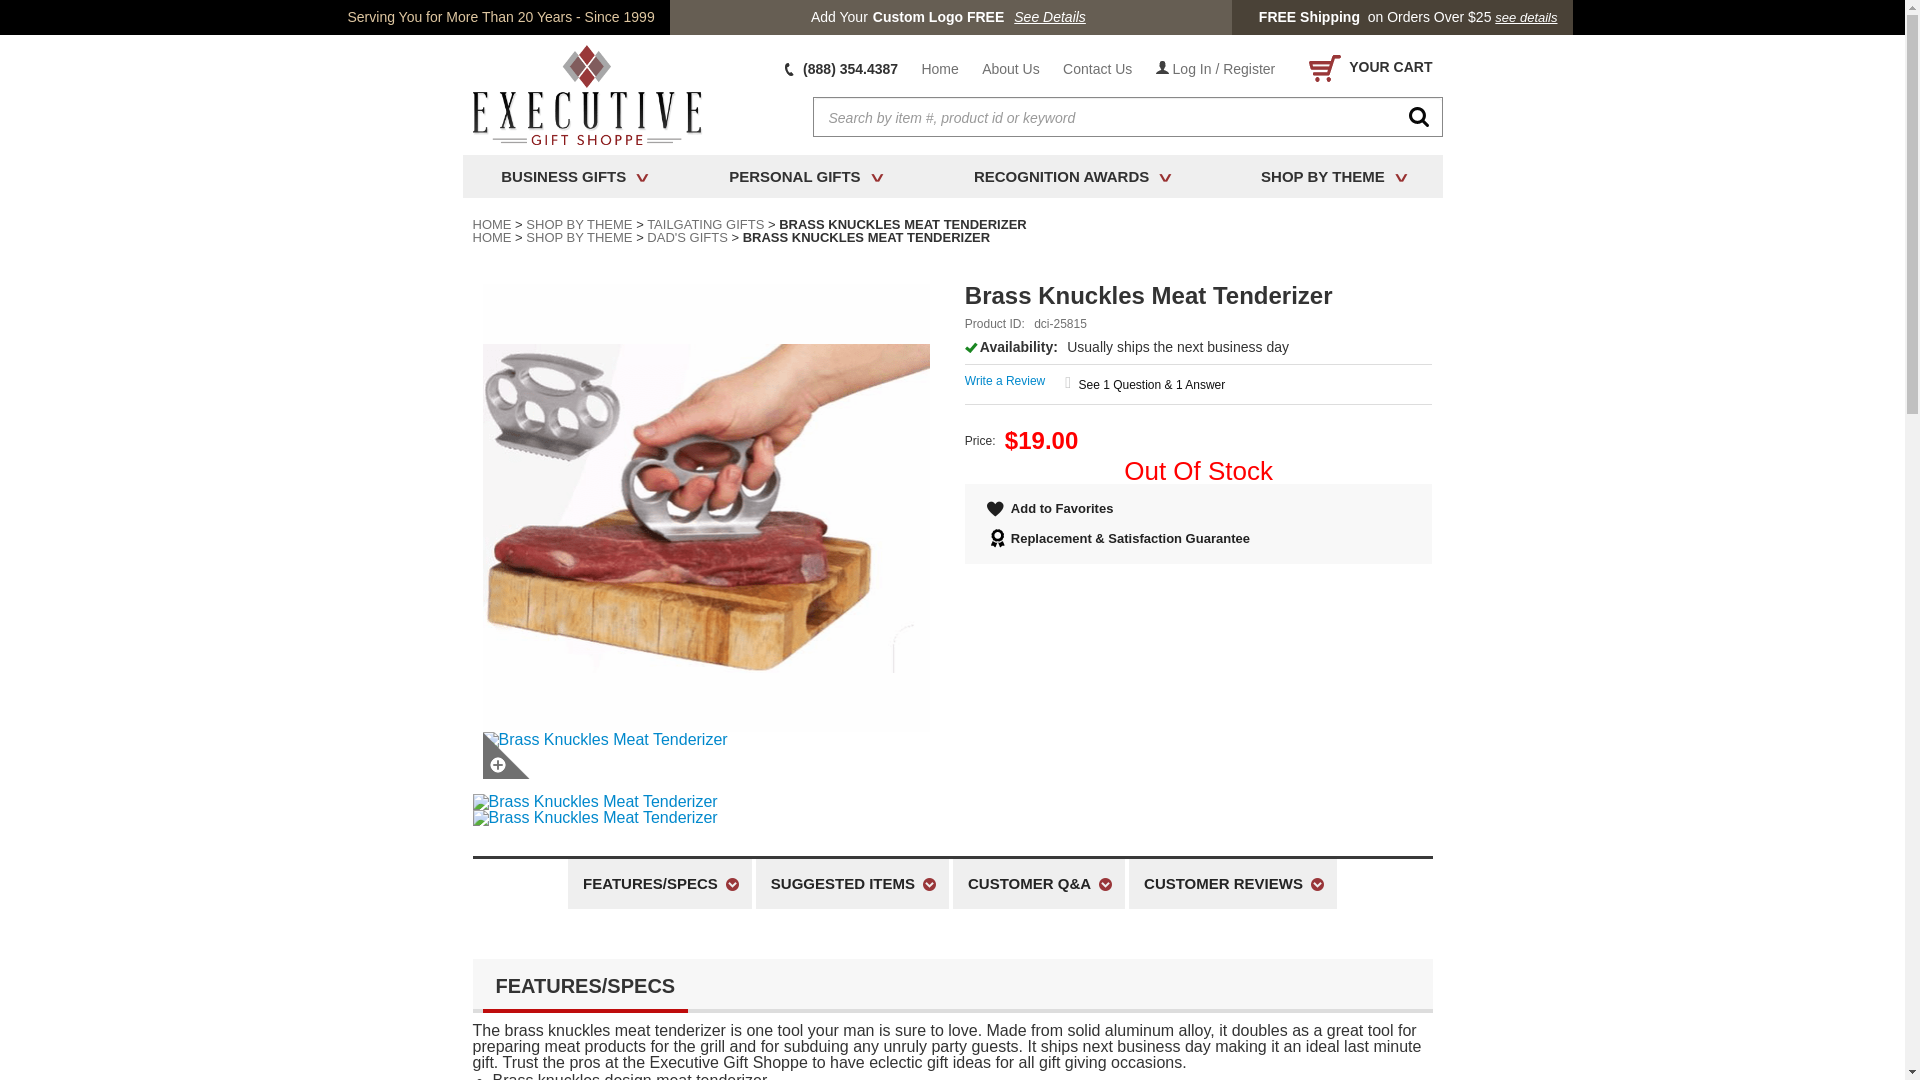 Image resolution: width=1920 pixels, height=1080 pixels. What do you see at coordinates (1050, 17) in the screenshot?
I see `See Details` at bounding box center [1050, 17].